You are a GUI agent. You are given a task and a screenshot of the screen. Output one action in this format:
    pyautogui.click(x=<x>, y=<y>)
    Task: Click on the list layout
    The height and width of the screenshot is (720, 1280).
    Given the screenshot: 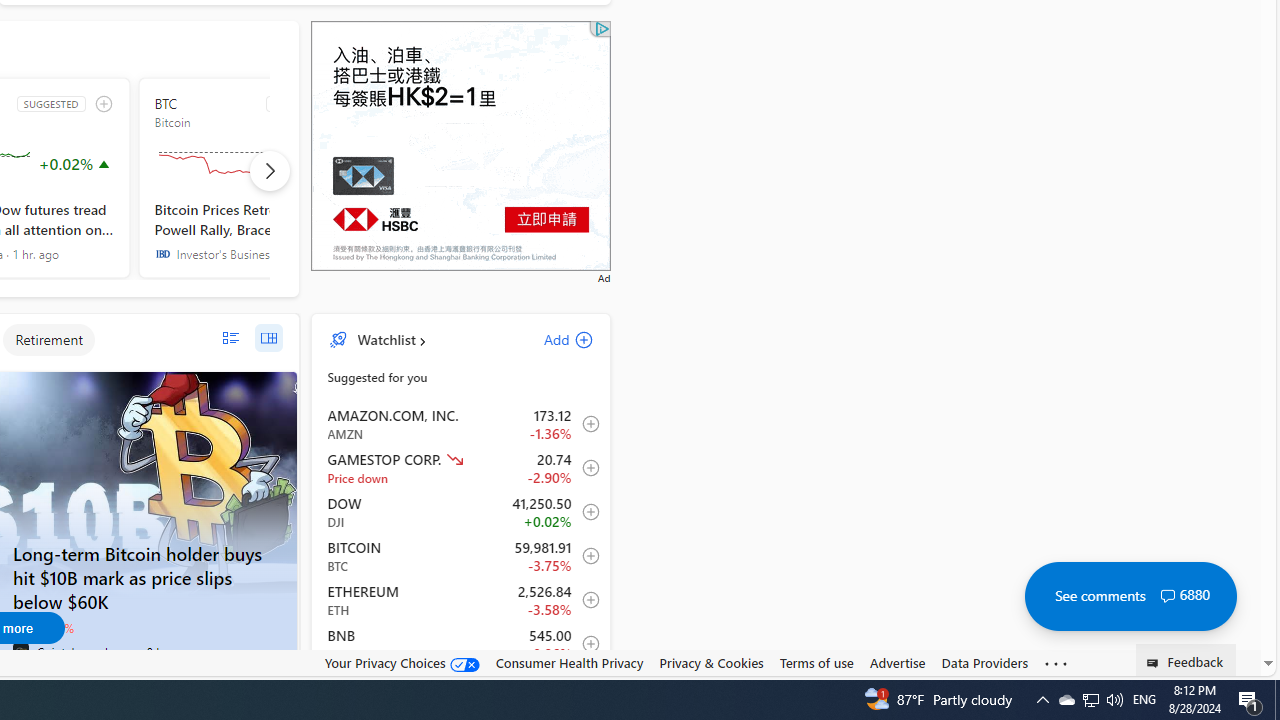 What is the action you would take?
    pyautogui.click(x=230, y=338)
    